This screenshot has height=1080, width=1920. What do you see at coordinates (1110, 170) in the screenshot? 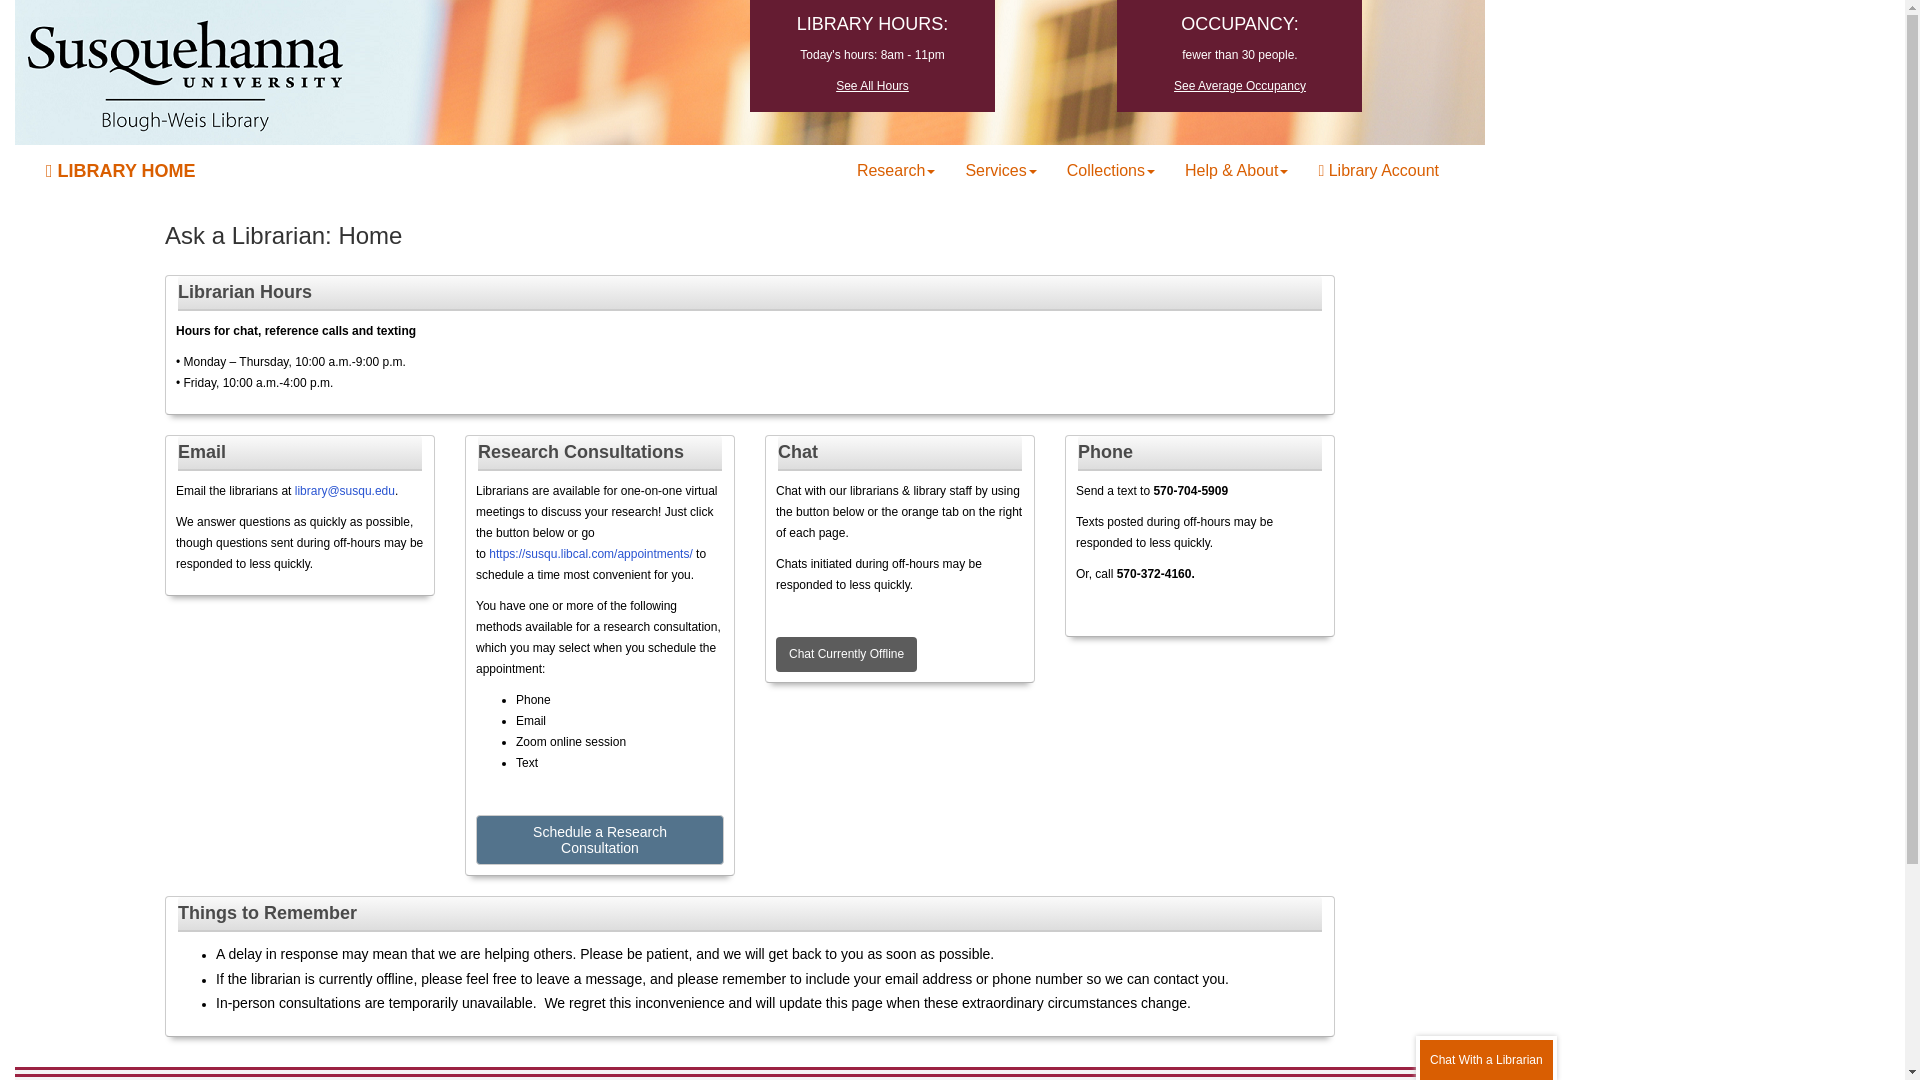
I see `Collections` at bounding box center [1110, 170].